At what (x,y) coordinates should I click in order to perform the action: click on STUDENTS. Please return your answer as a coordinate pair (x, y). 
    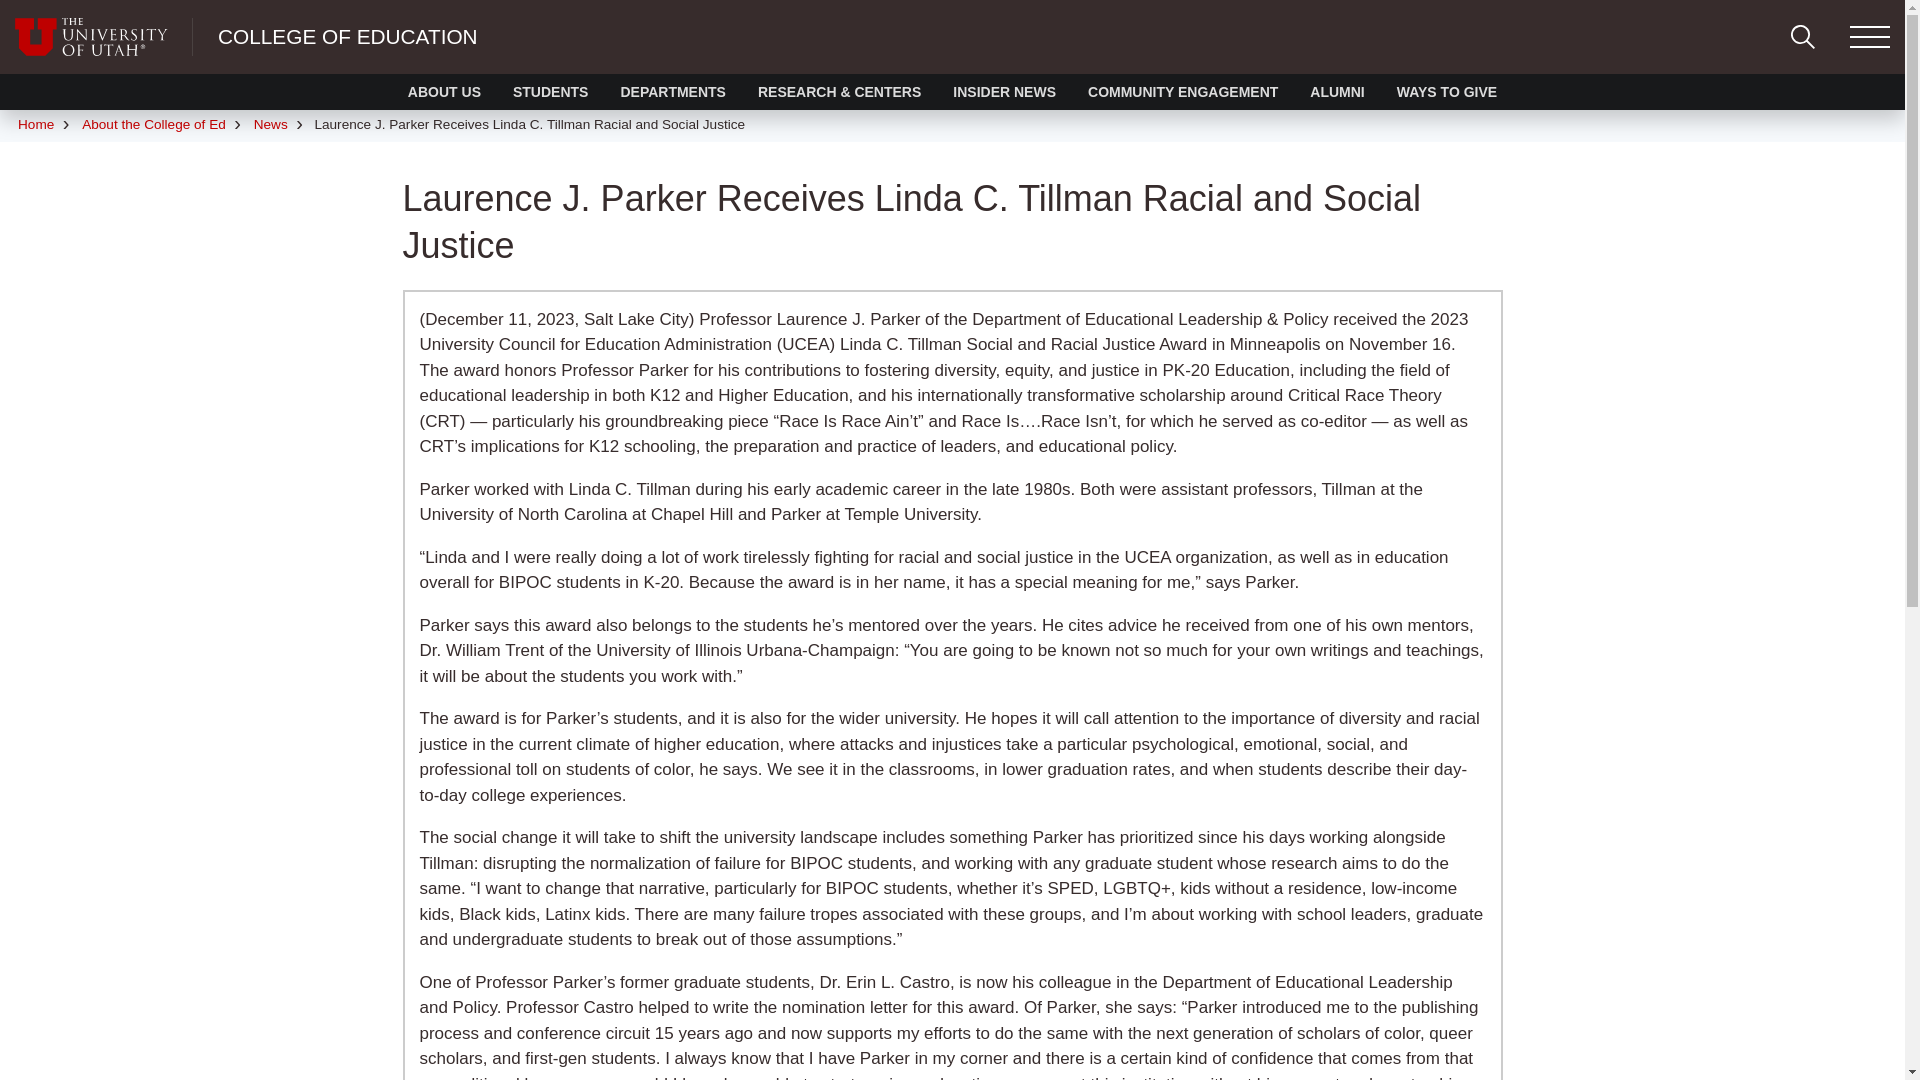
    Looking at the image, I should click on (550, 92).